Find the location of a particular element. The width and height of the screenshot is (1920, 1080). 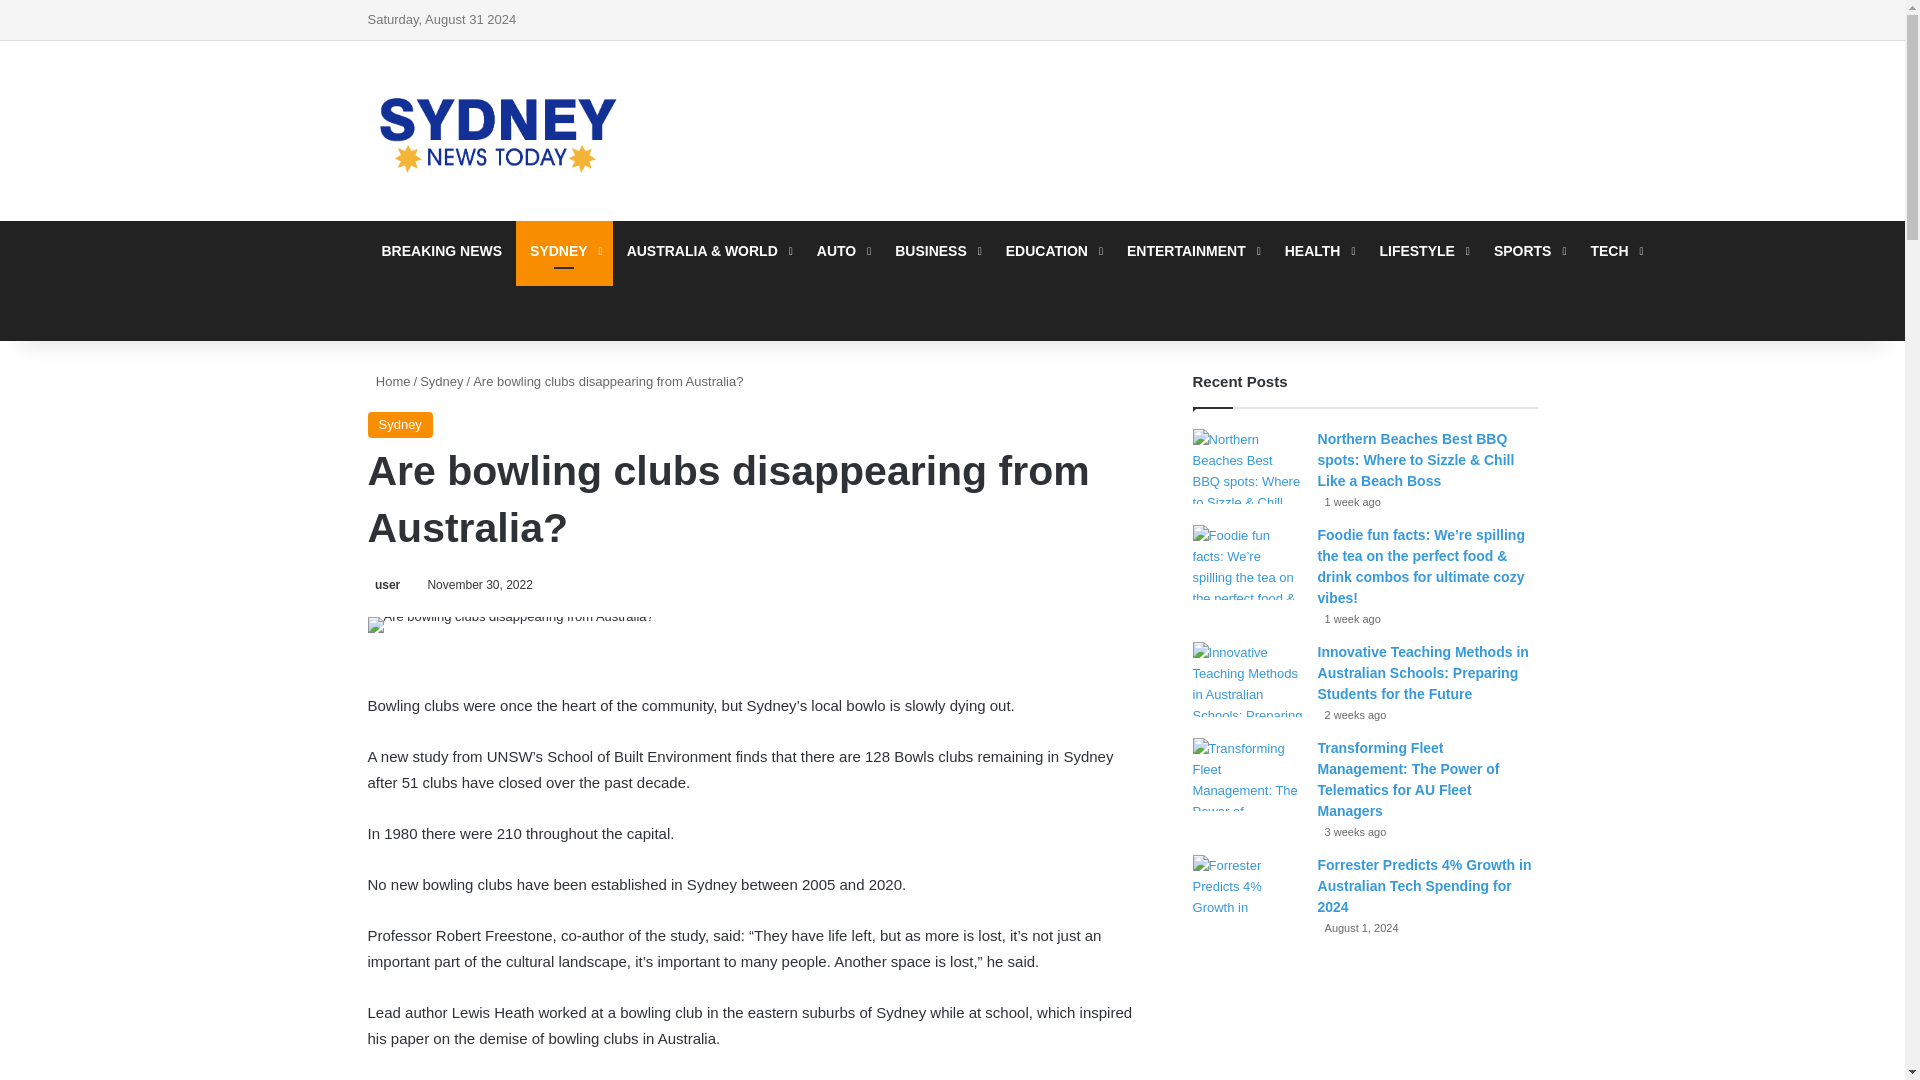

EDUCATION is located at coordinates (1052, 250).